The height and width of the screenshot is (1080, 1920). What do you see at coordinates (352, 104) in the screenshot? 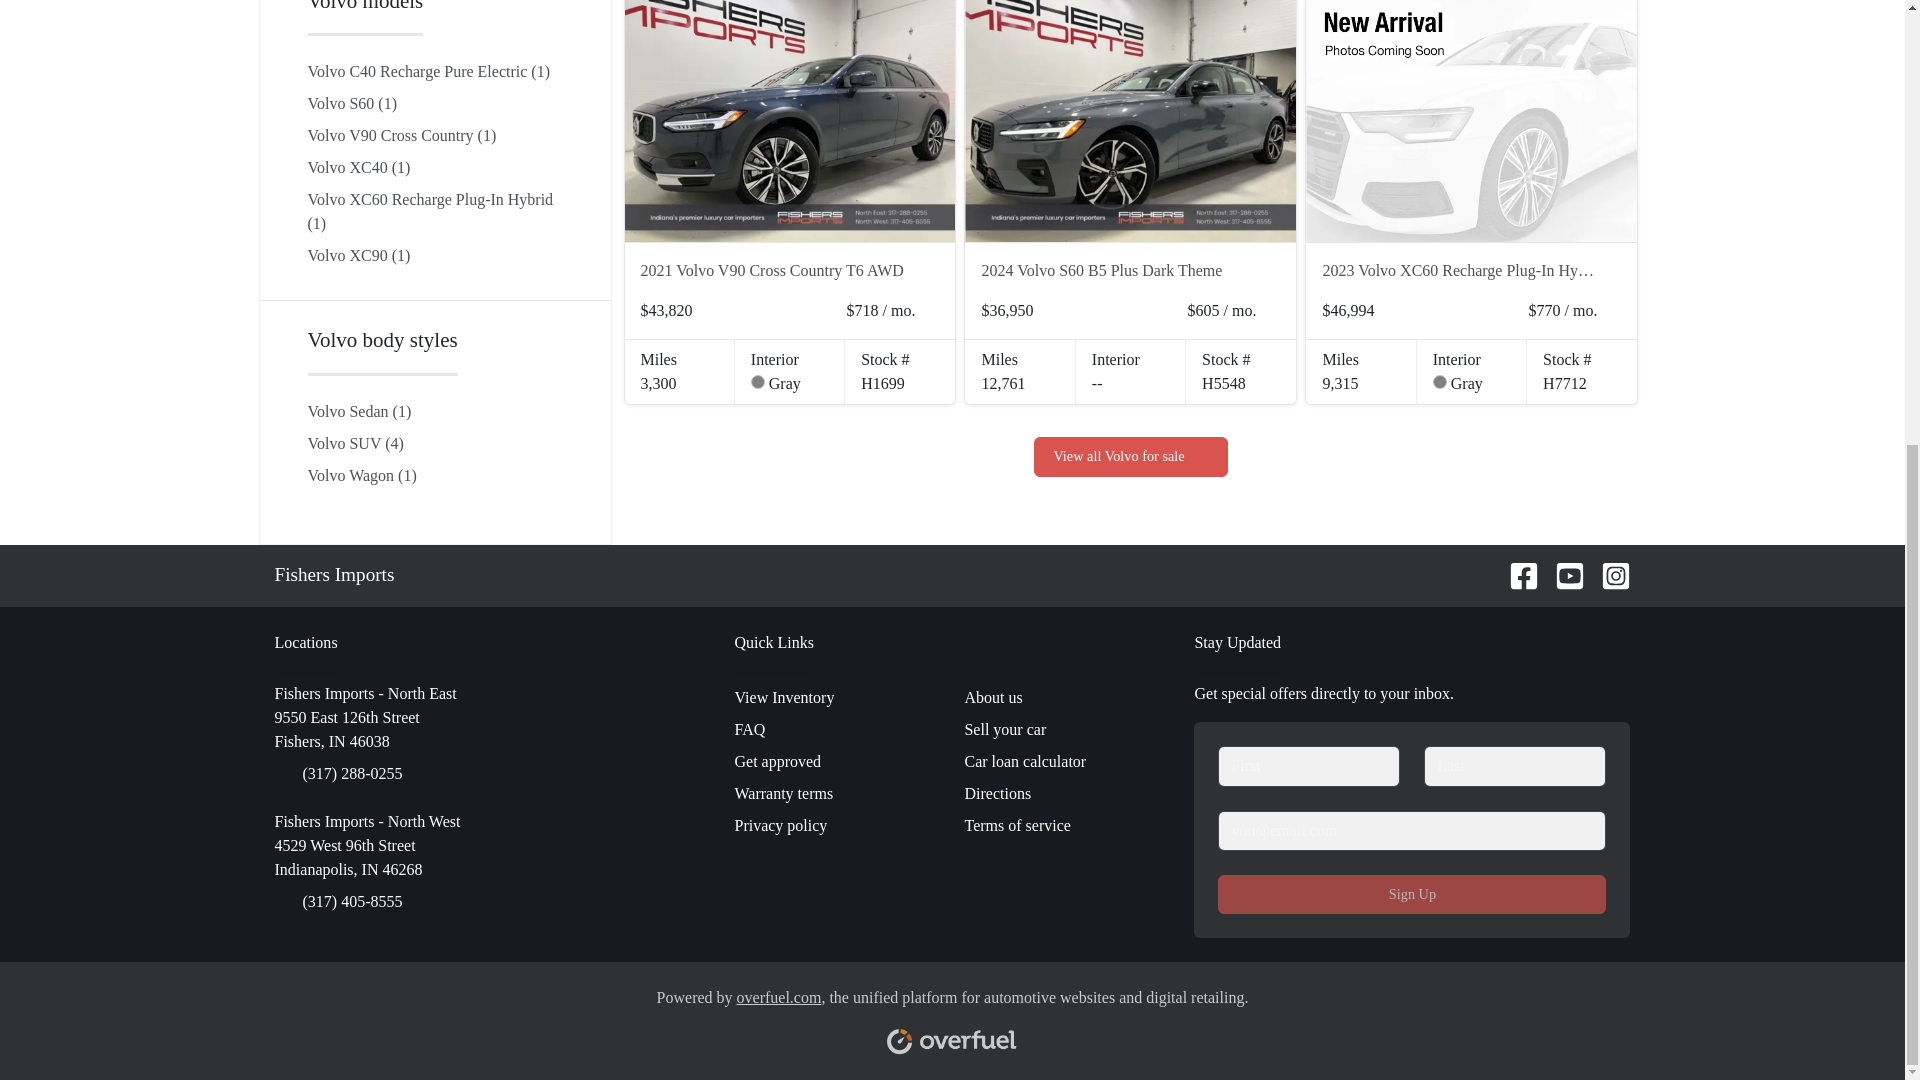
I see `Shop Volvo S60` at bounding box center [352, 104].